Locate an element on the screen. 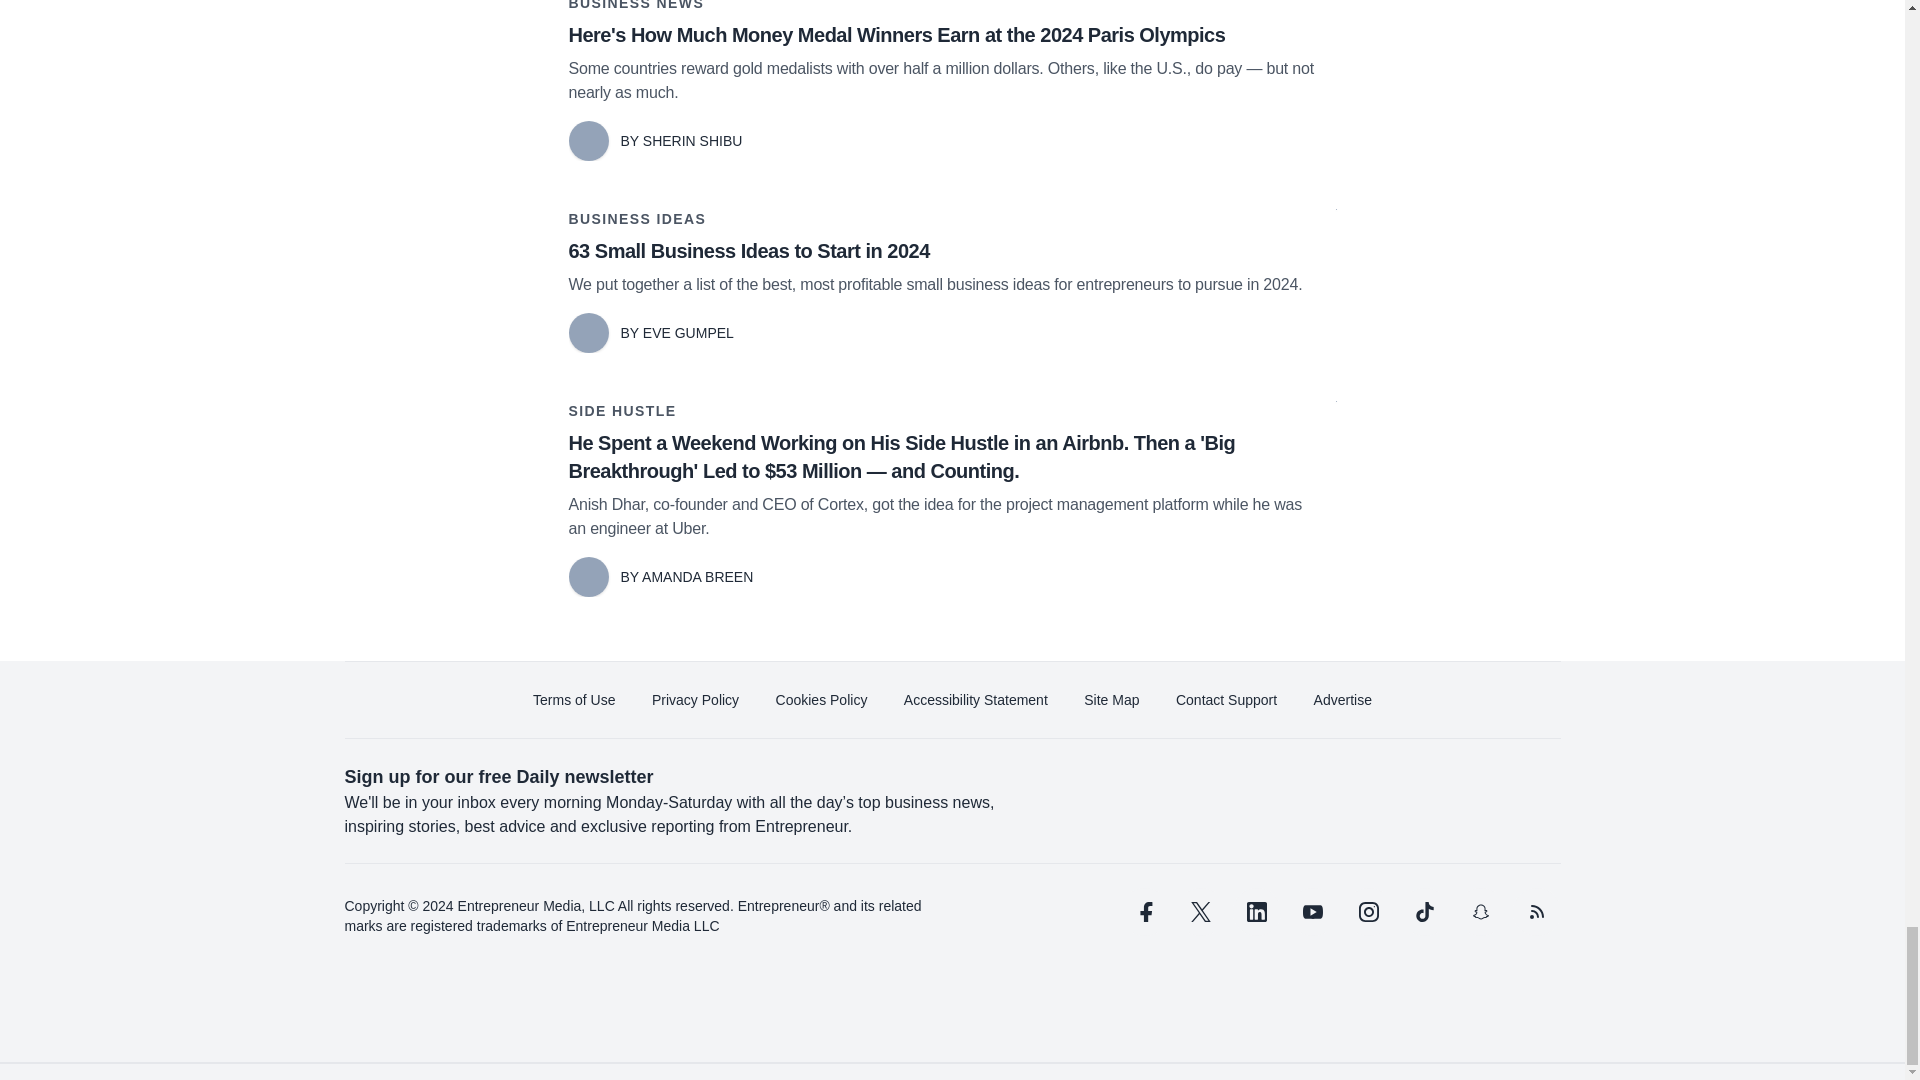  youtube is located at coordinates (1312, 912).